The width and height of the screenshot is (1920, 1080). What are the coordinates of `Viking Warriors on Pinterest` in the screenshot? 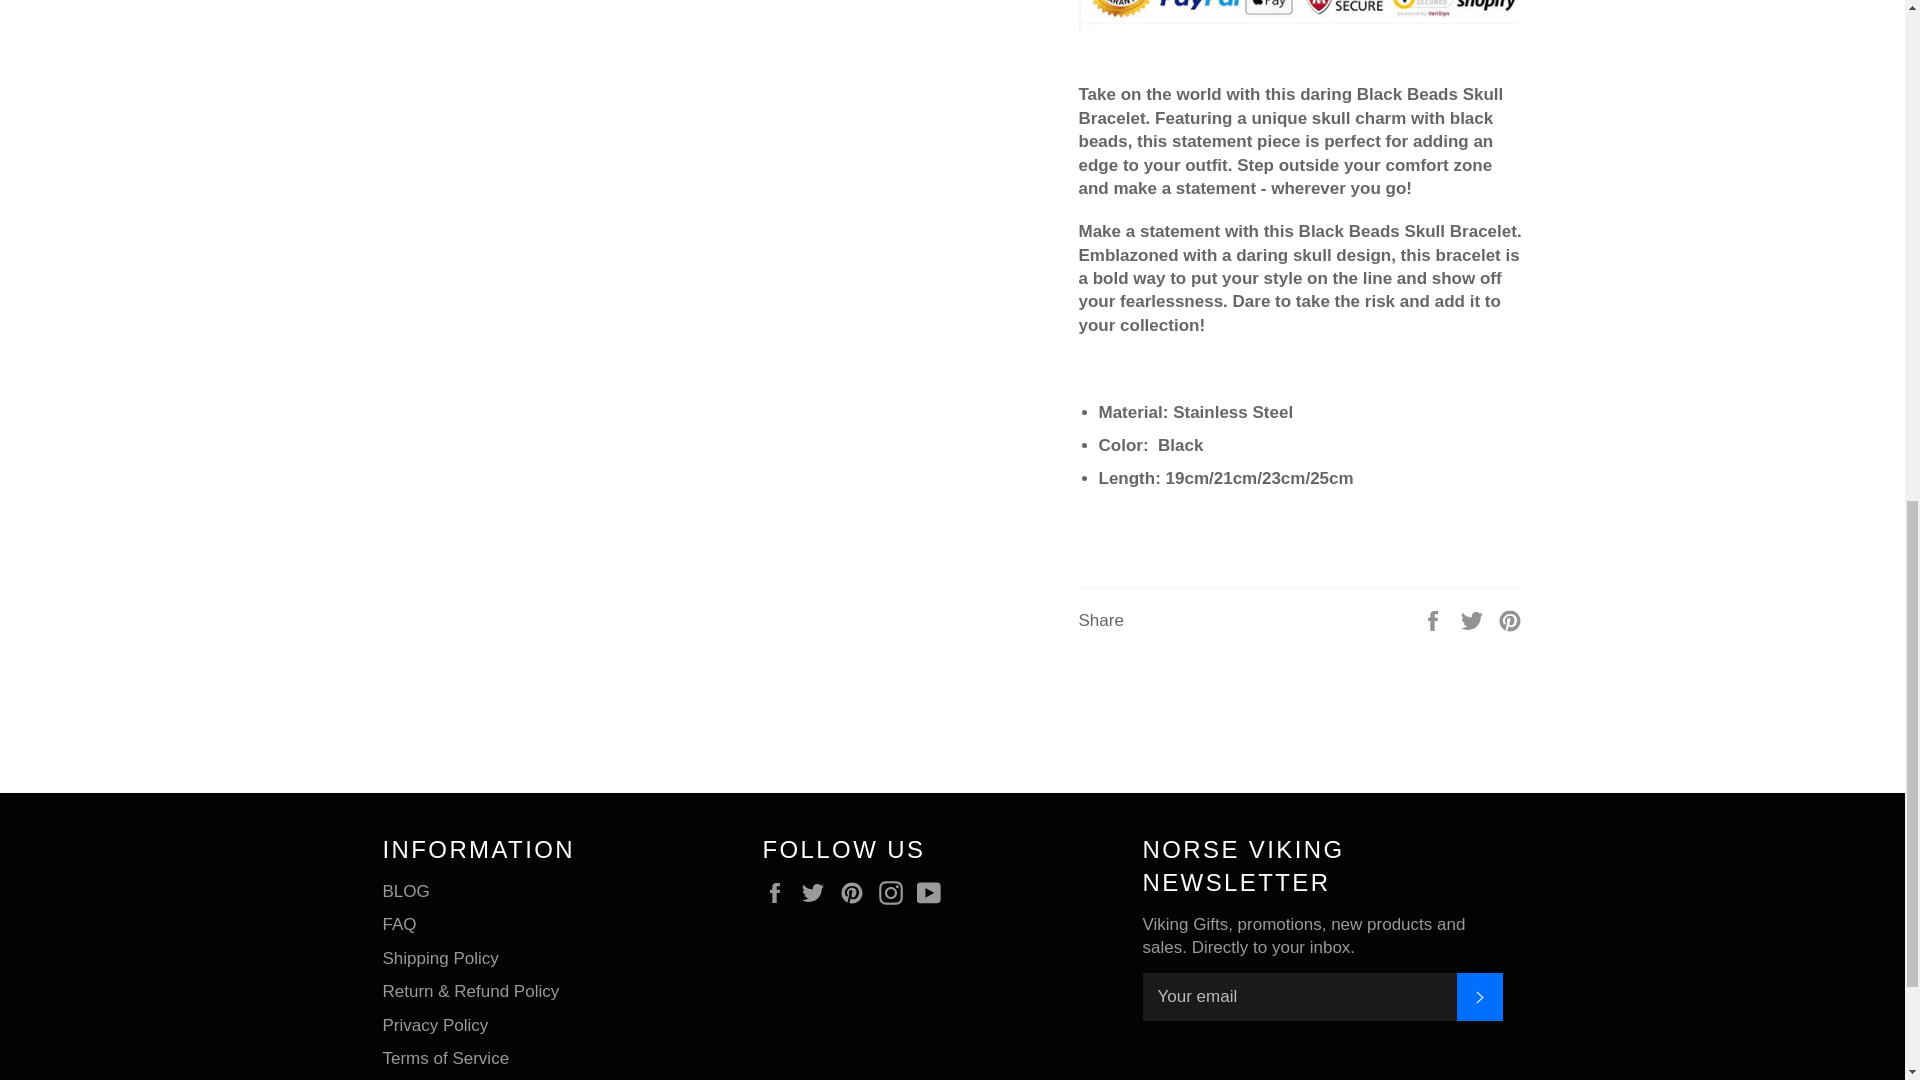 It's located at (856, 892).